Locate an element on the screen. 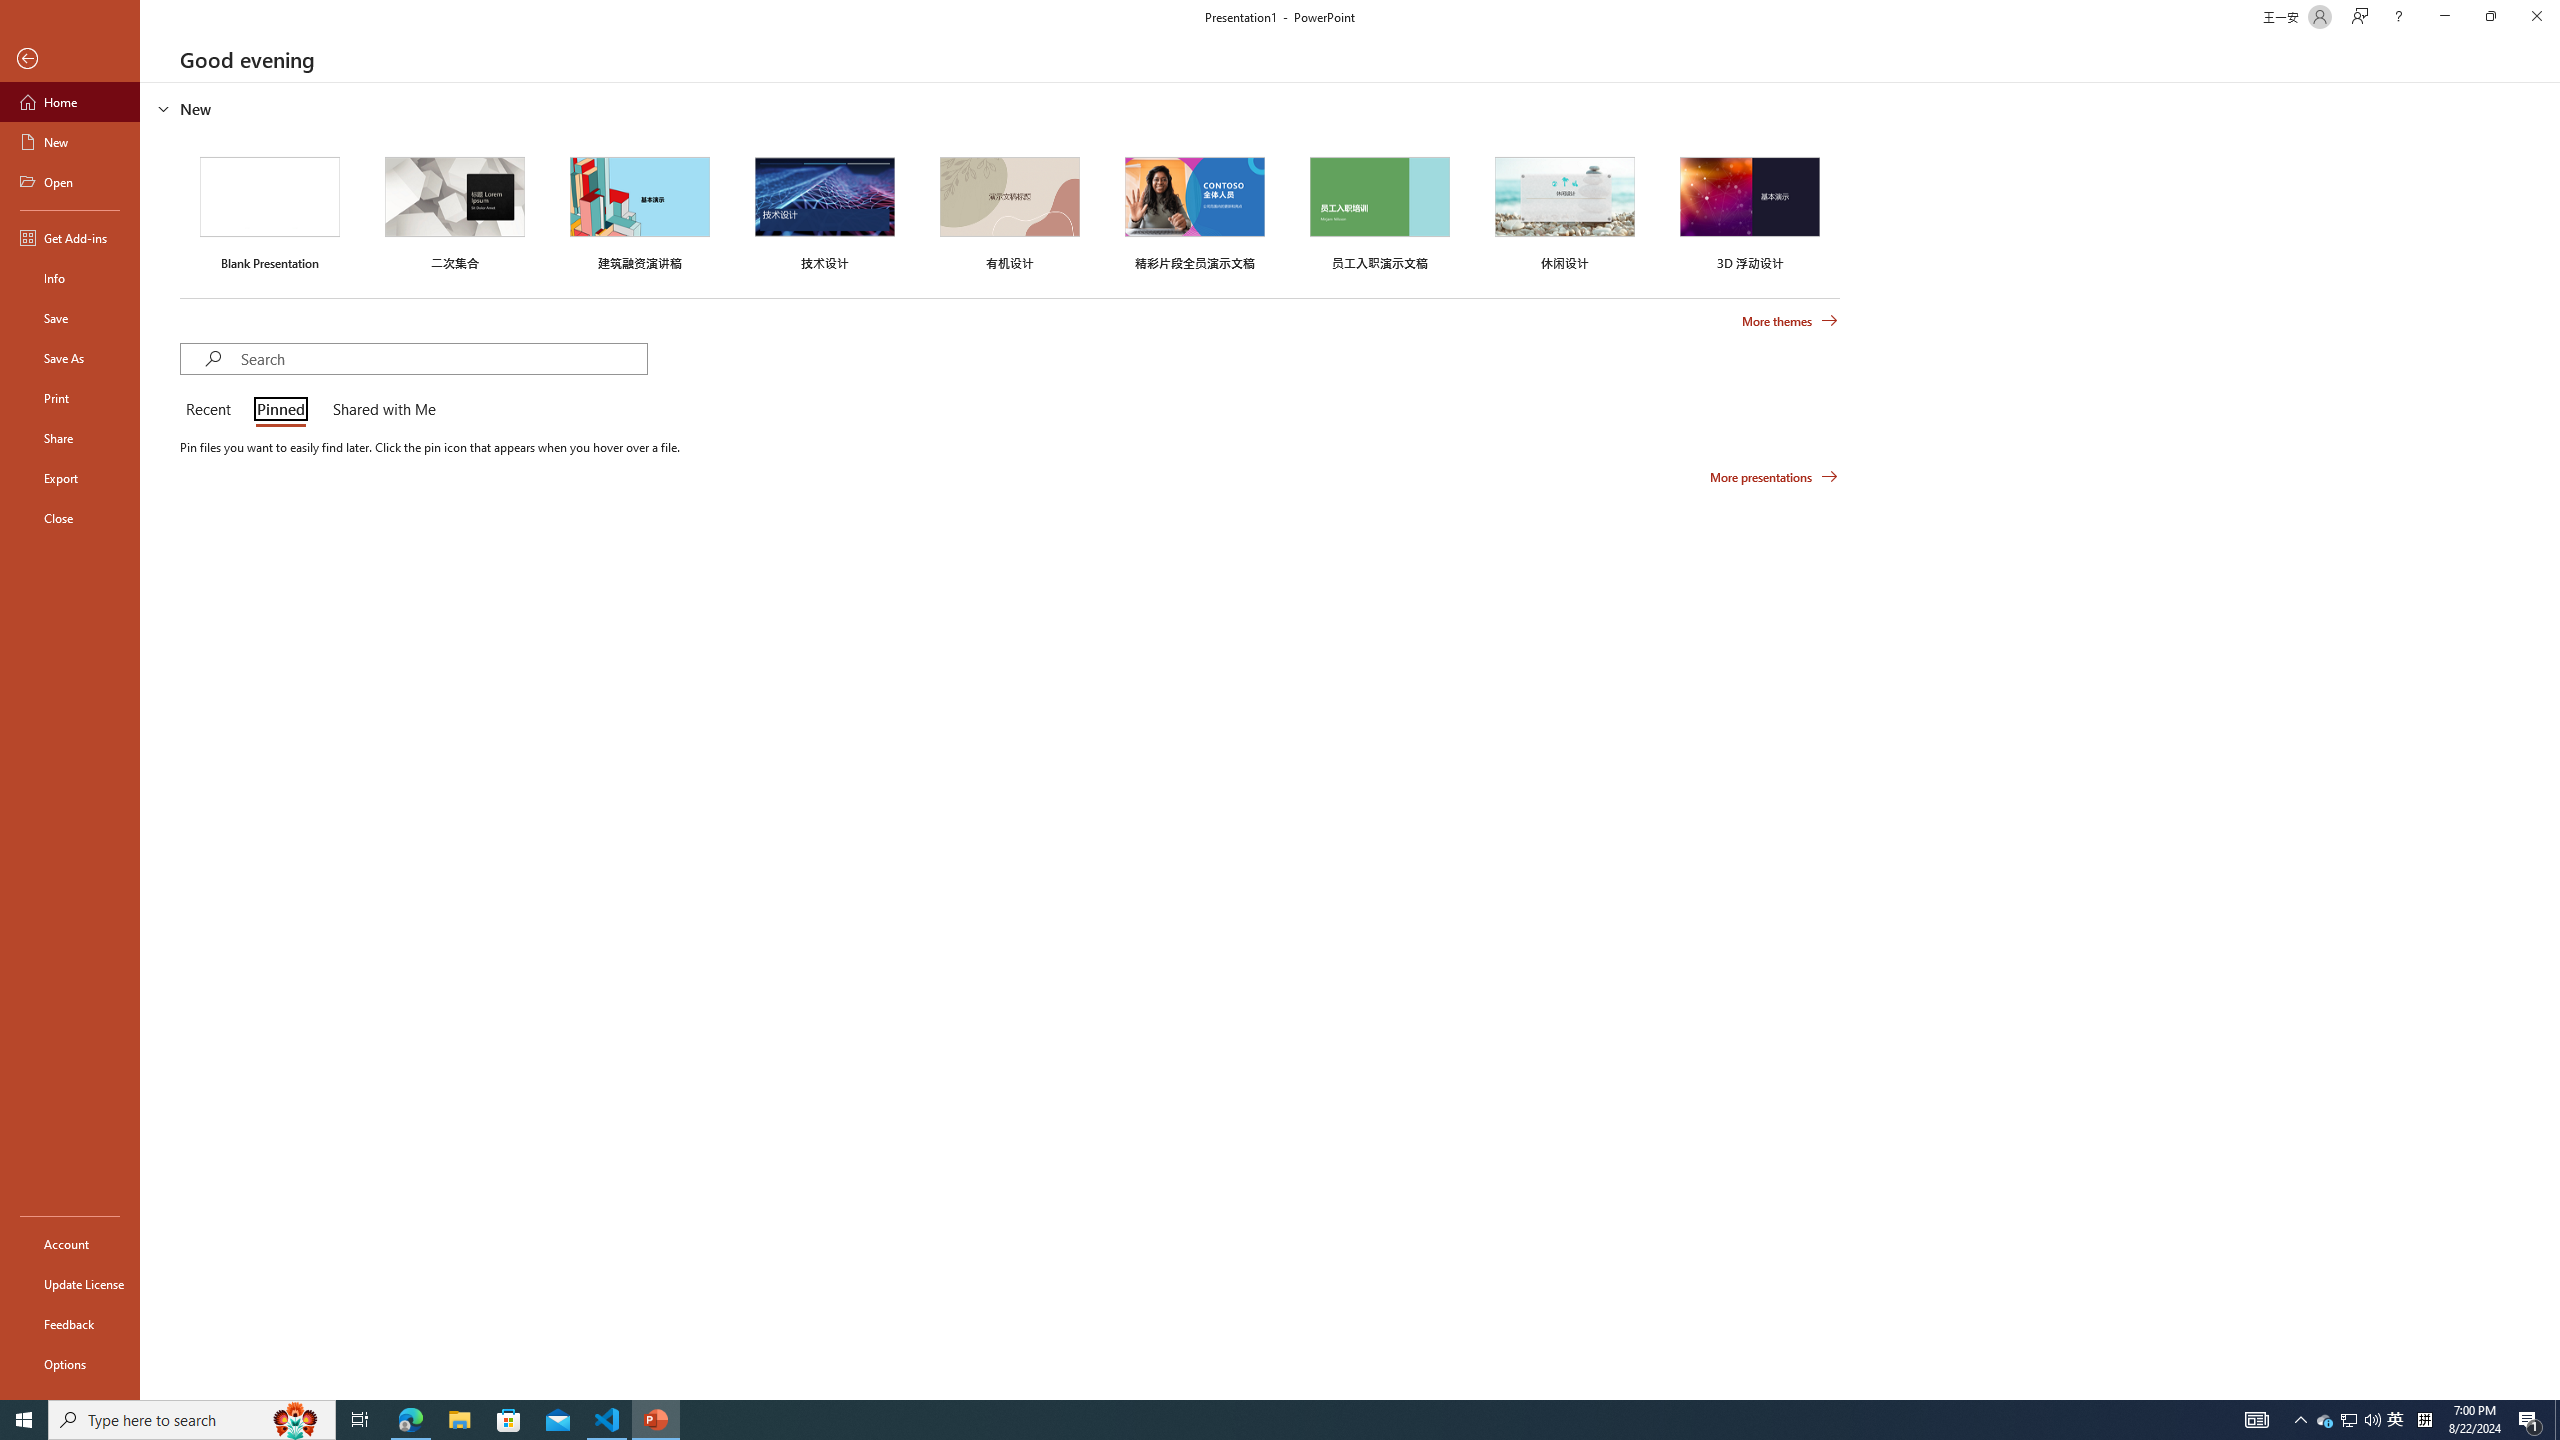 This screenshot has height=1440, width=2560. Options is located at coordinates (70, 1363).